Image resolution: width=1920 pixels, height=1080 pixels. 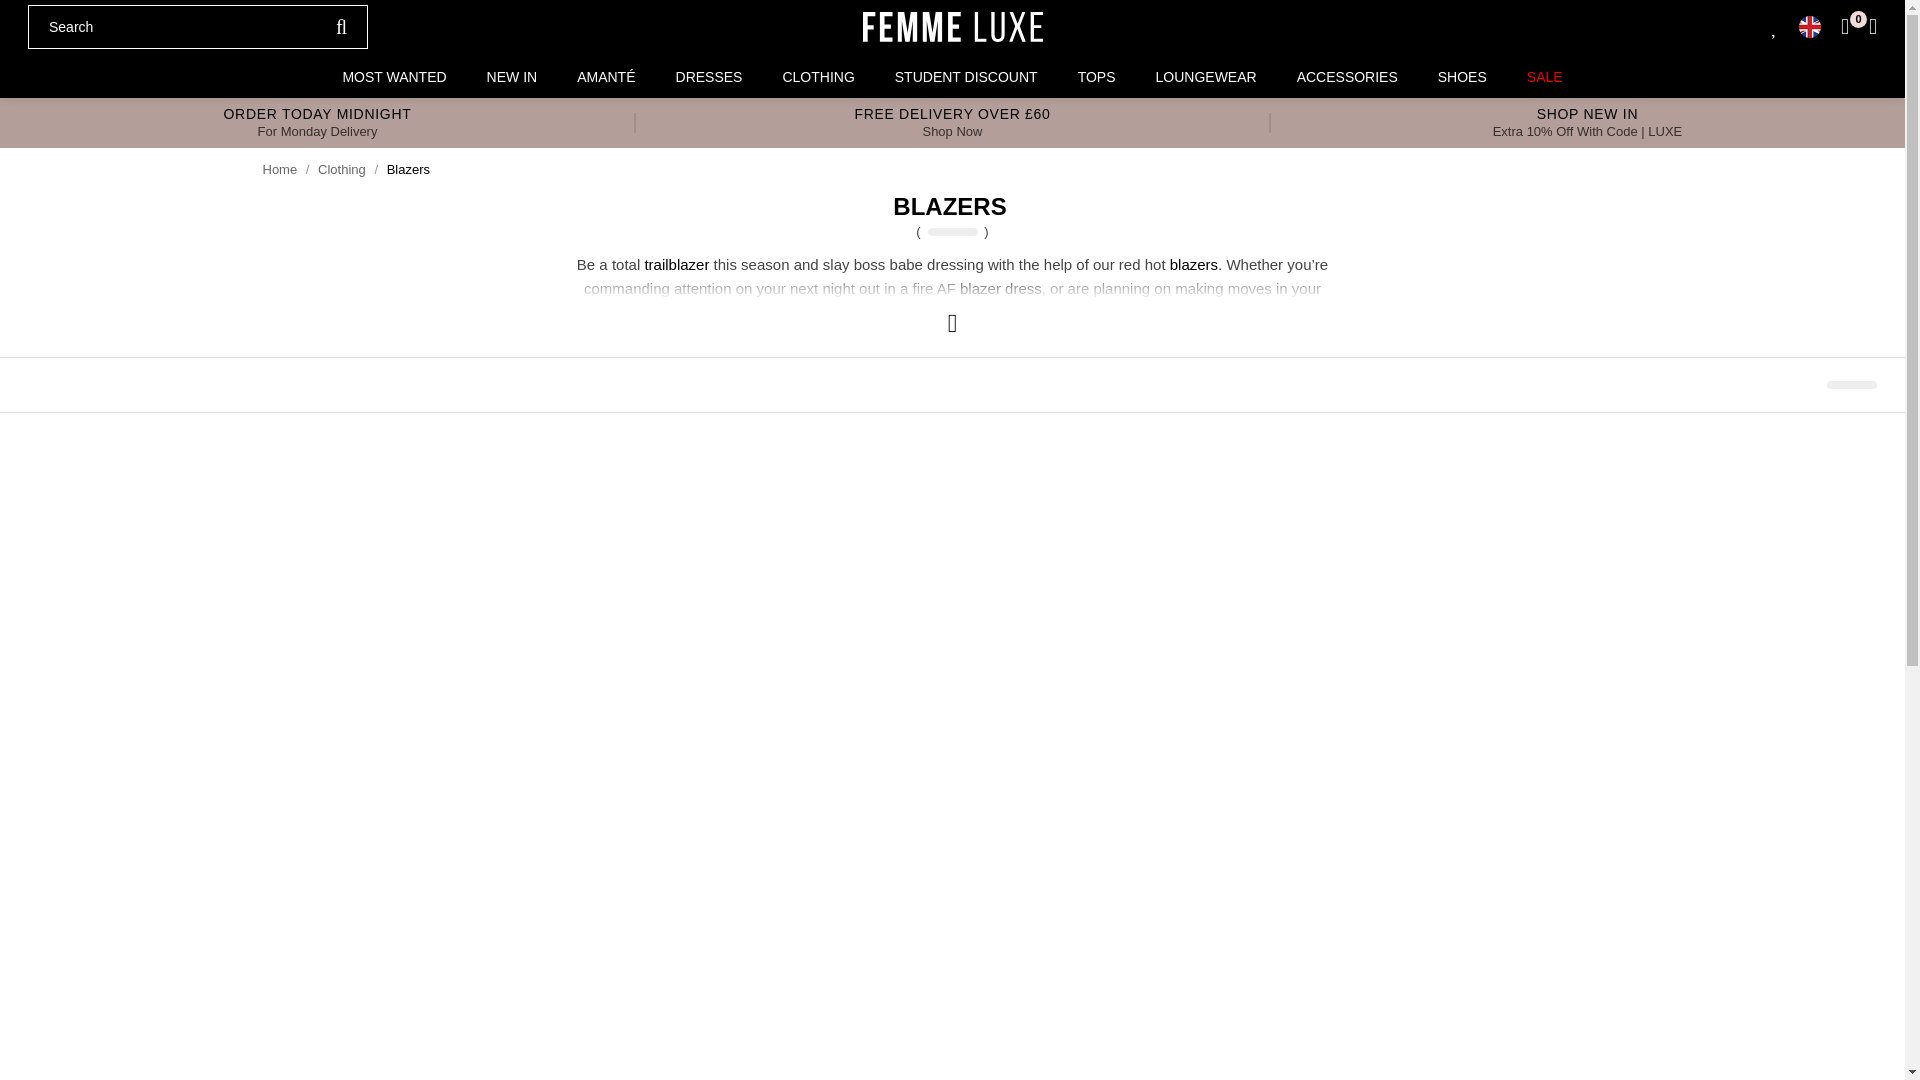 I want to click on submit, so click(x=341, y=26).